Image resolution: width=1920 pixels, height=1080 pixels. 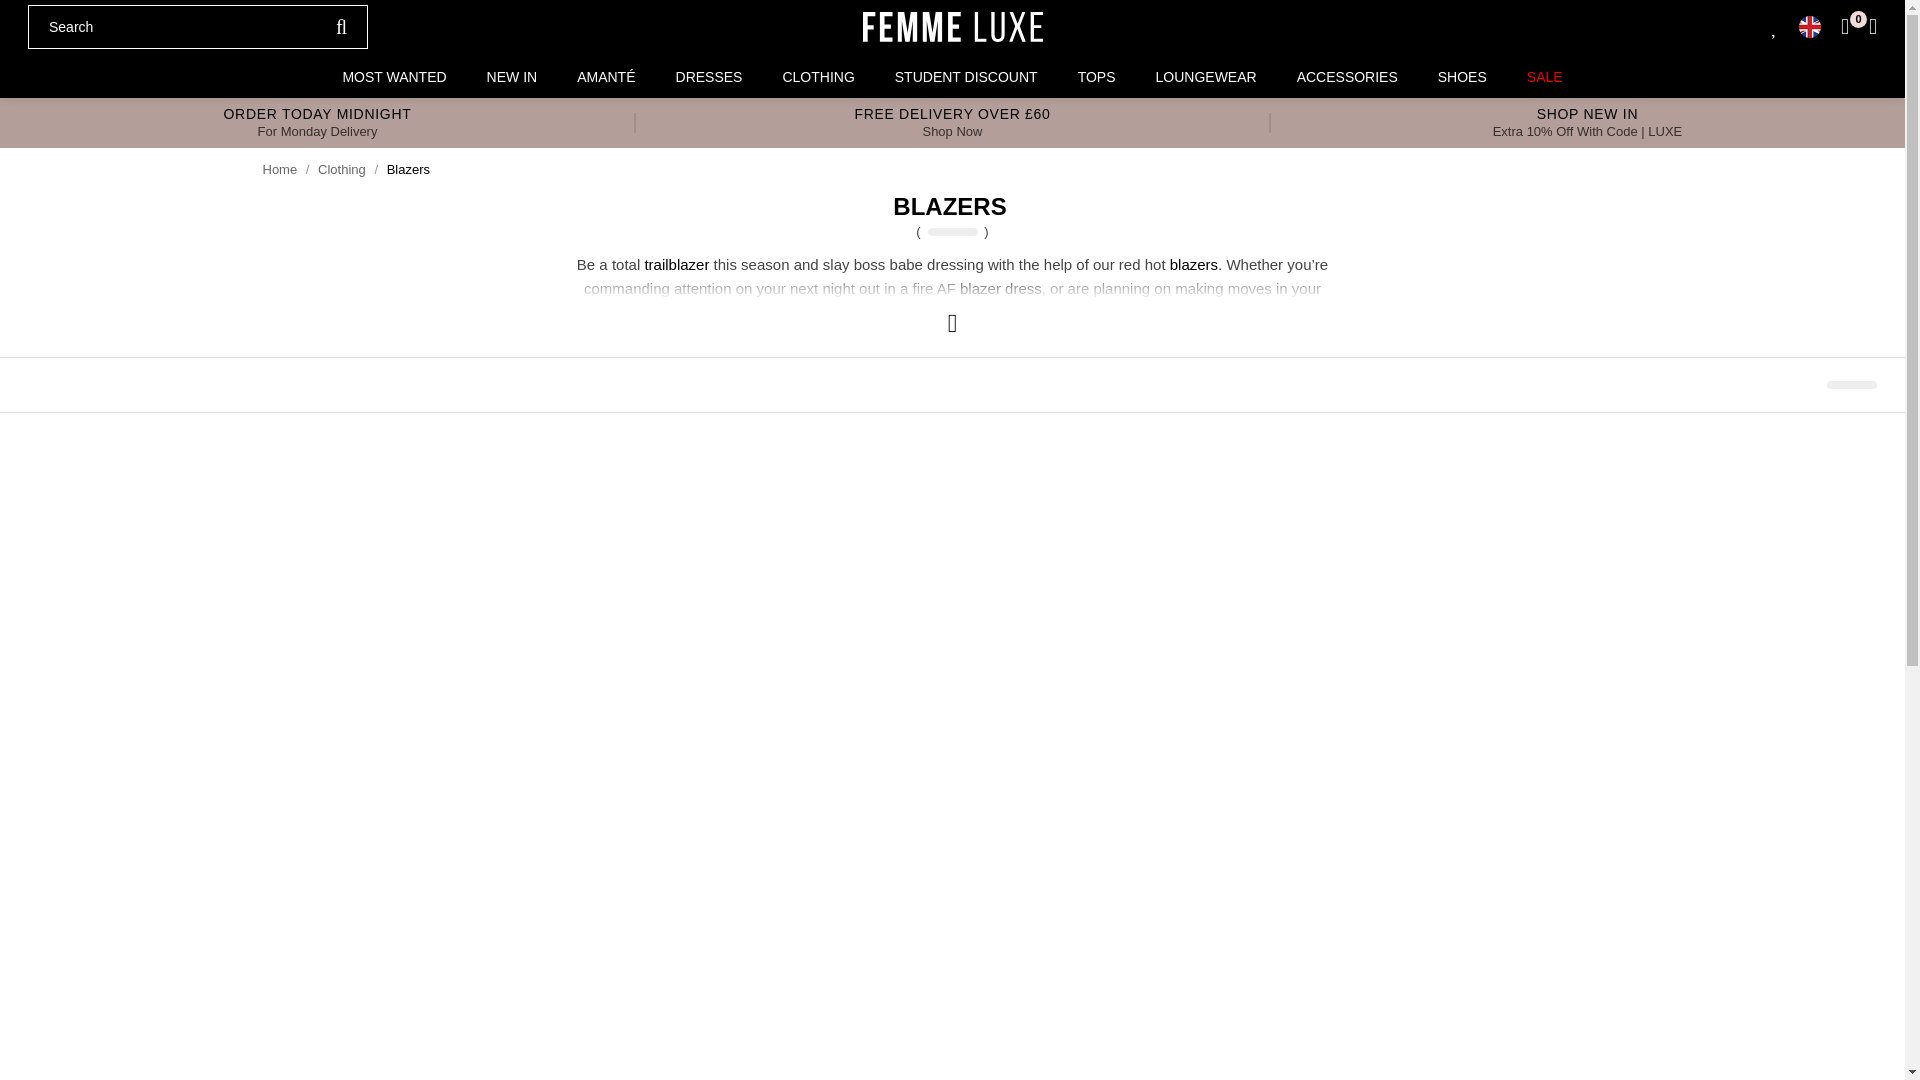 I want to click on submit, so click(x=341, y=26).